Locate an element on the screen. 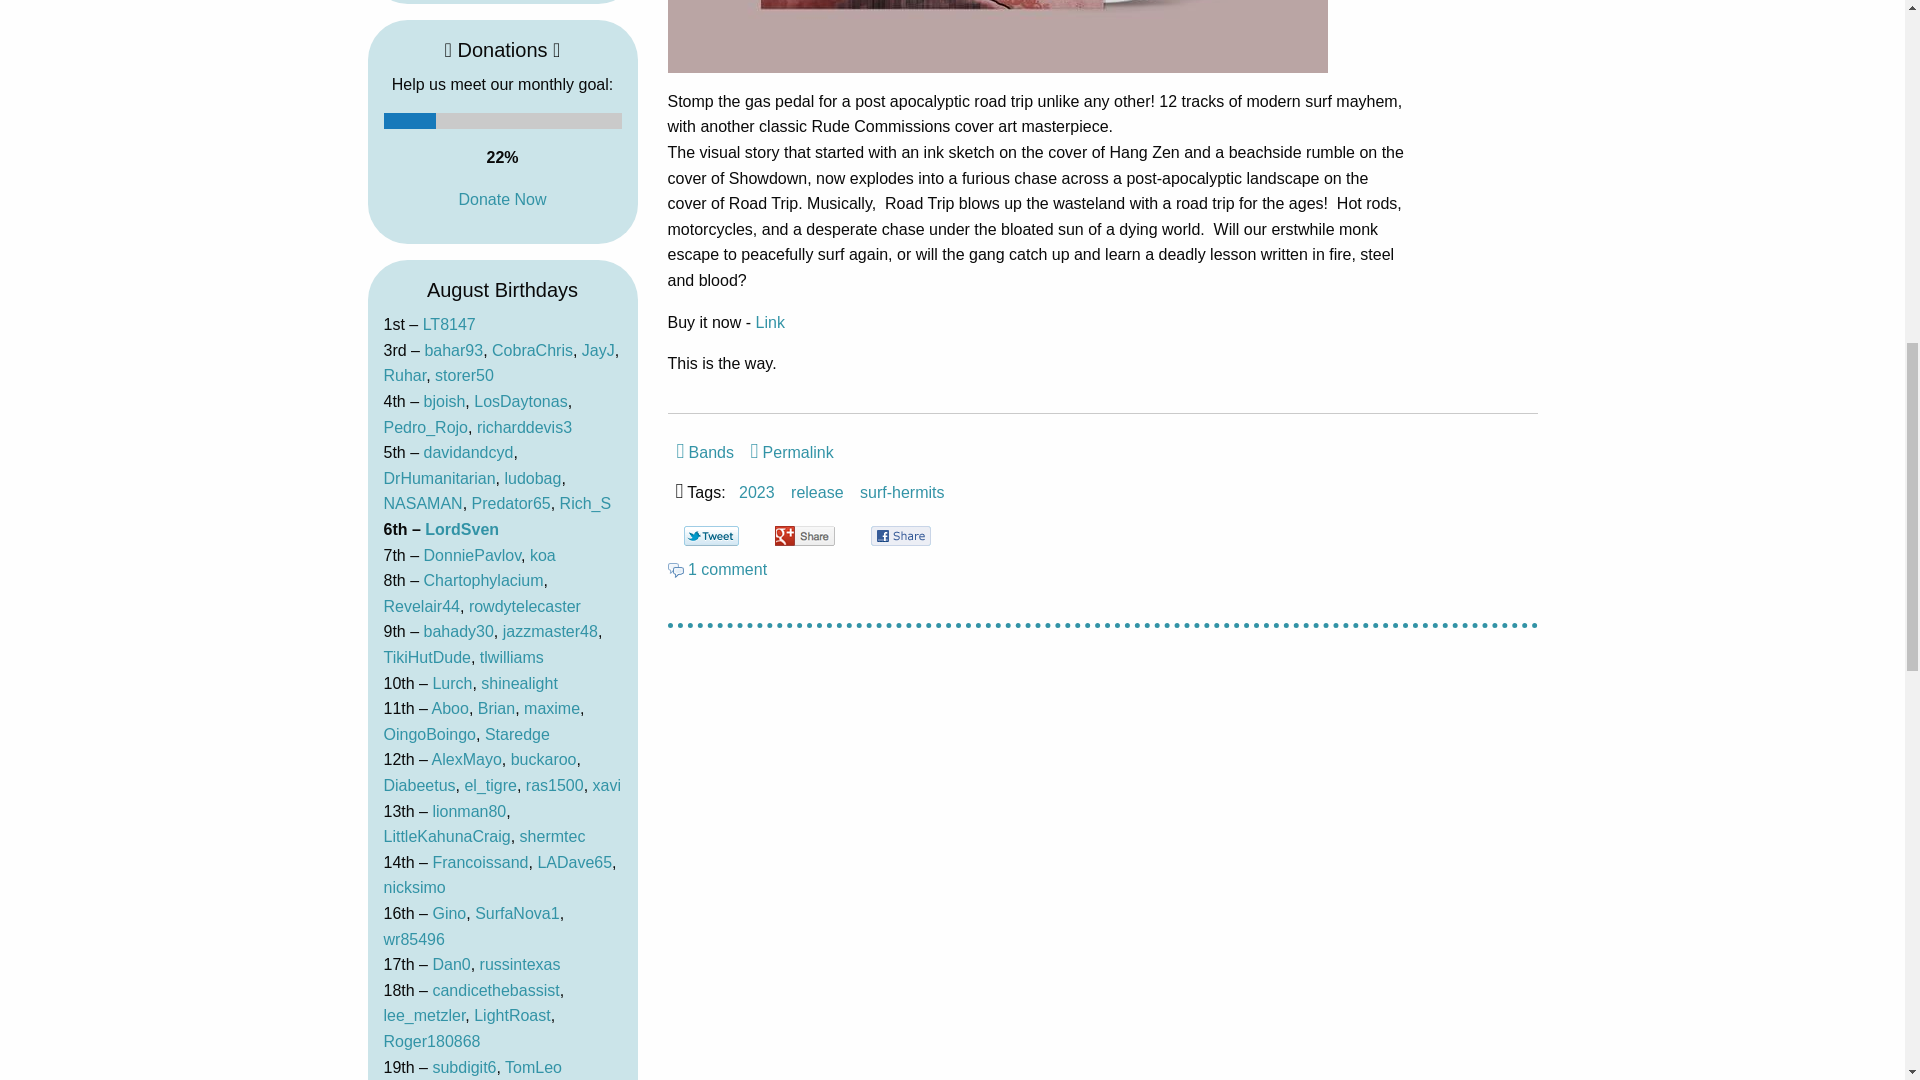 The width and height of the screenshot is (1920, 1080). View profile for bahar93 is located at coordinates (454, 350).